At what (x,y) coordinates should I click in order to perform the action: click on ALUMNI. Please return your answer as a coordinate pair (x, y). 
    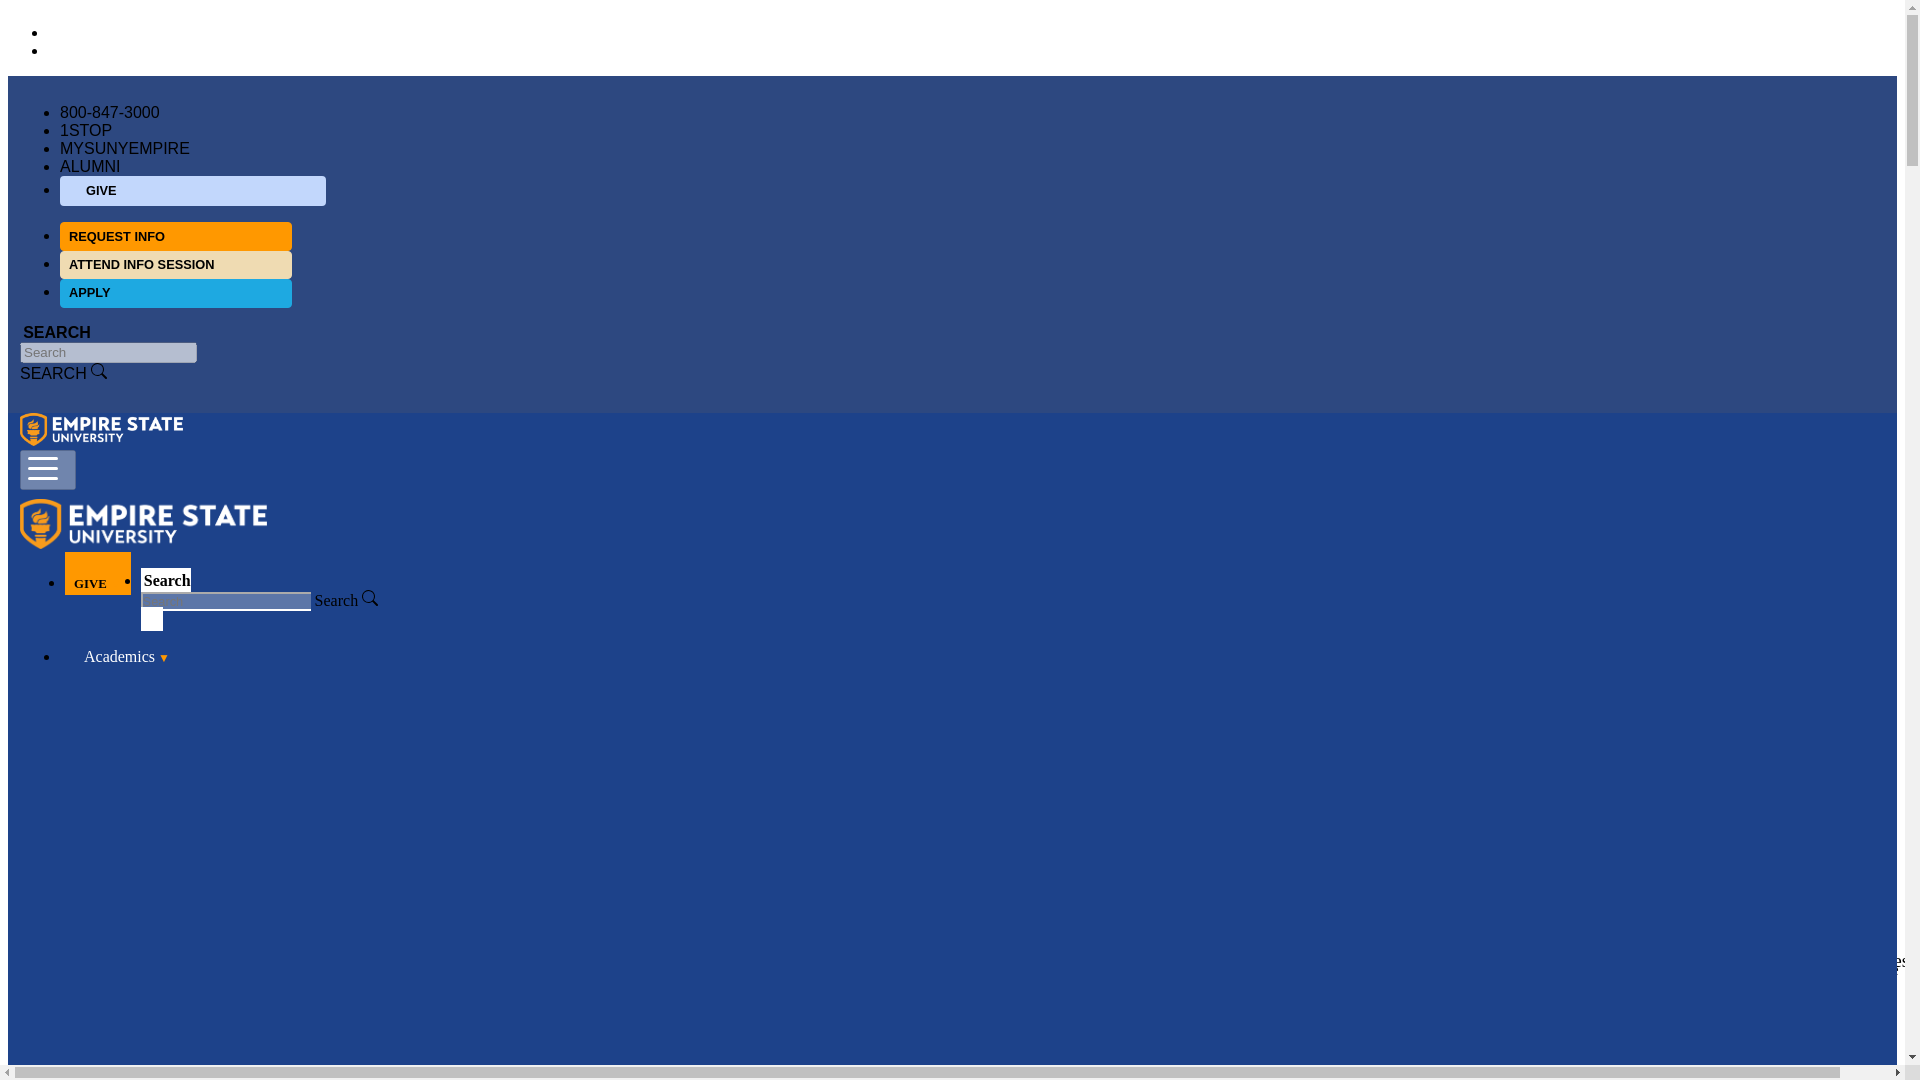
    Looking at the image, I should click on (89, 166).